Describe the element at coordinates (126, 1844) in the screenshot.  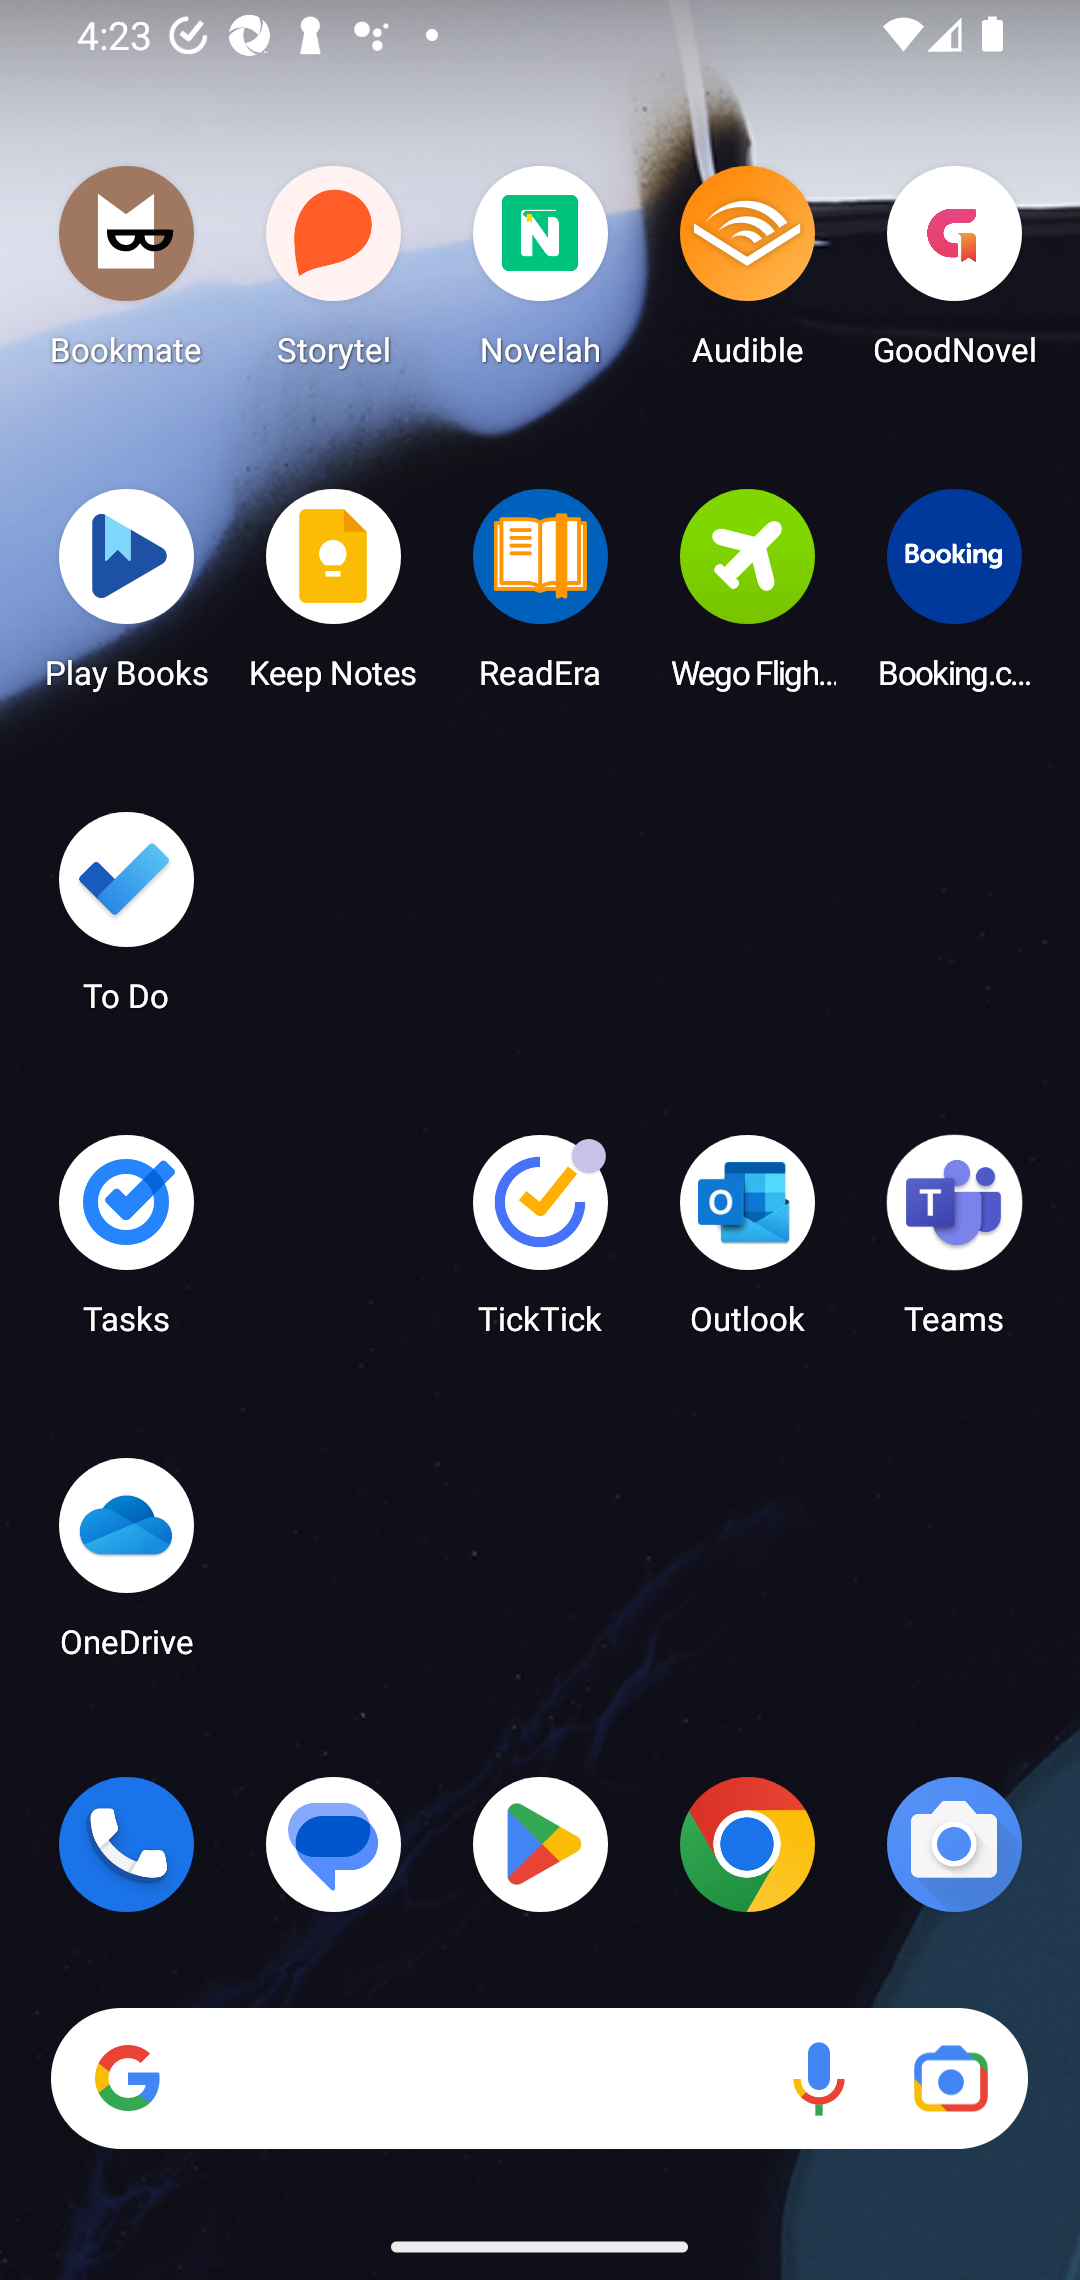
I see `Phone` at that location.